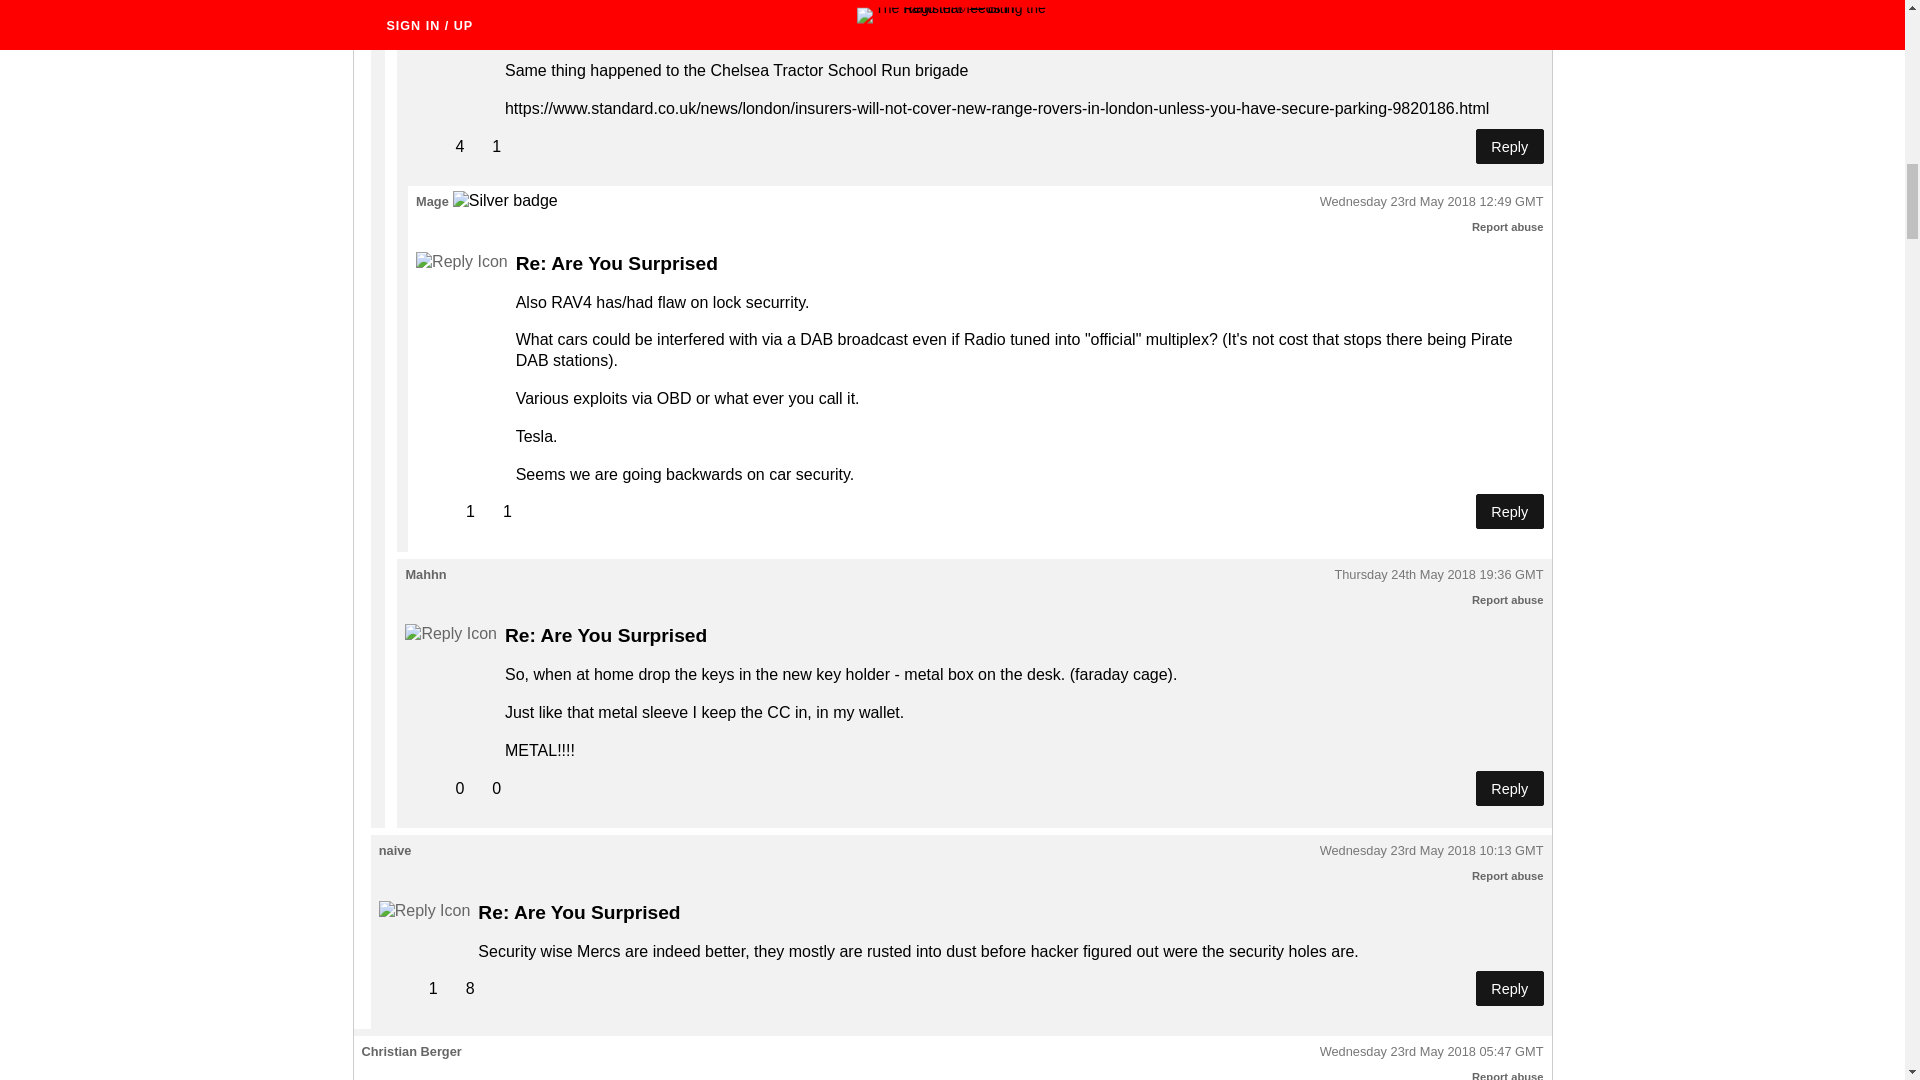 Image resolution: width=1920 pixels, height=1080 pixels. I want to click on Report abuse, so click(1508, 600).